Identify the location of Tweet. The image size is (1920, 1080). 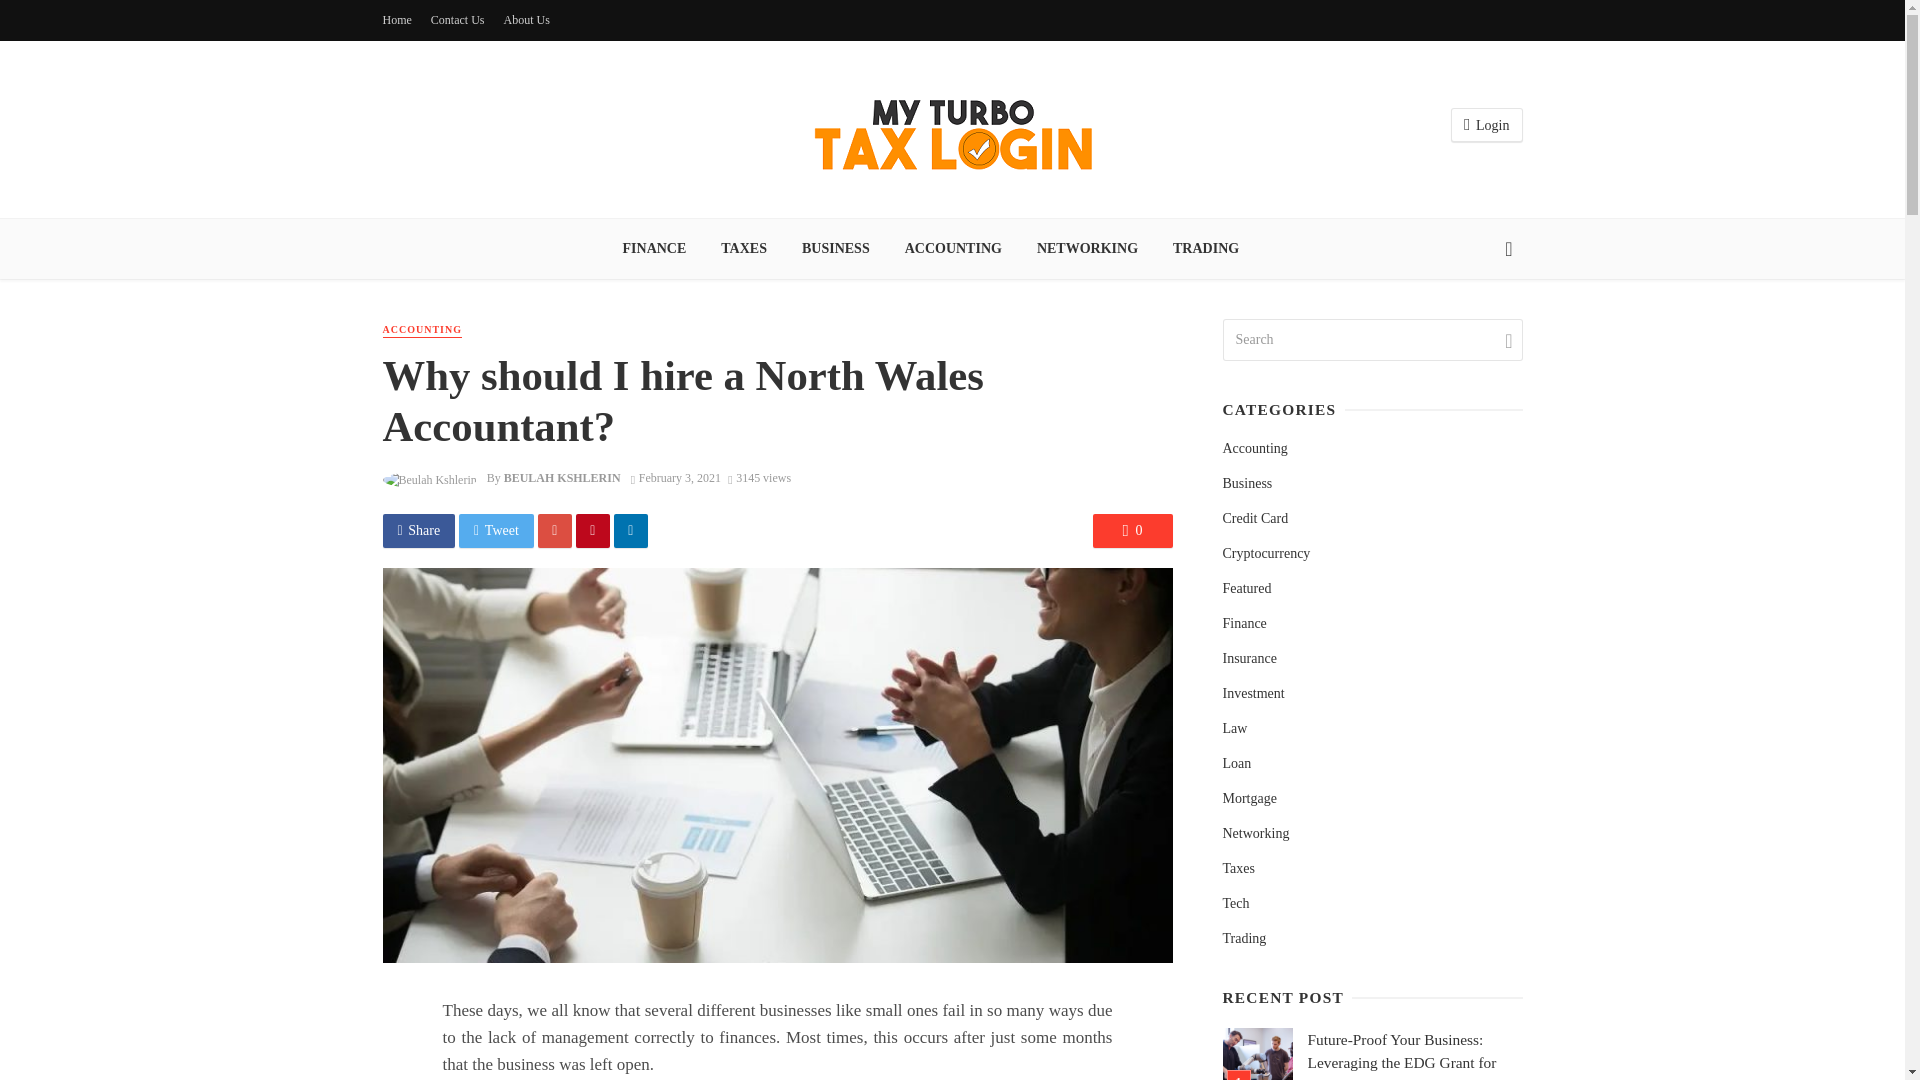
(496, 530).